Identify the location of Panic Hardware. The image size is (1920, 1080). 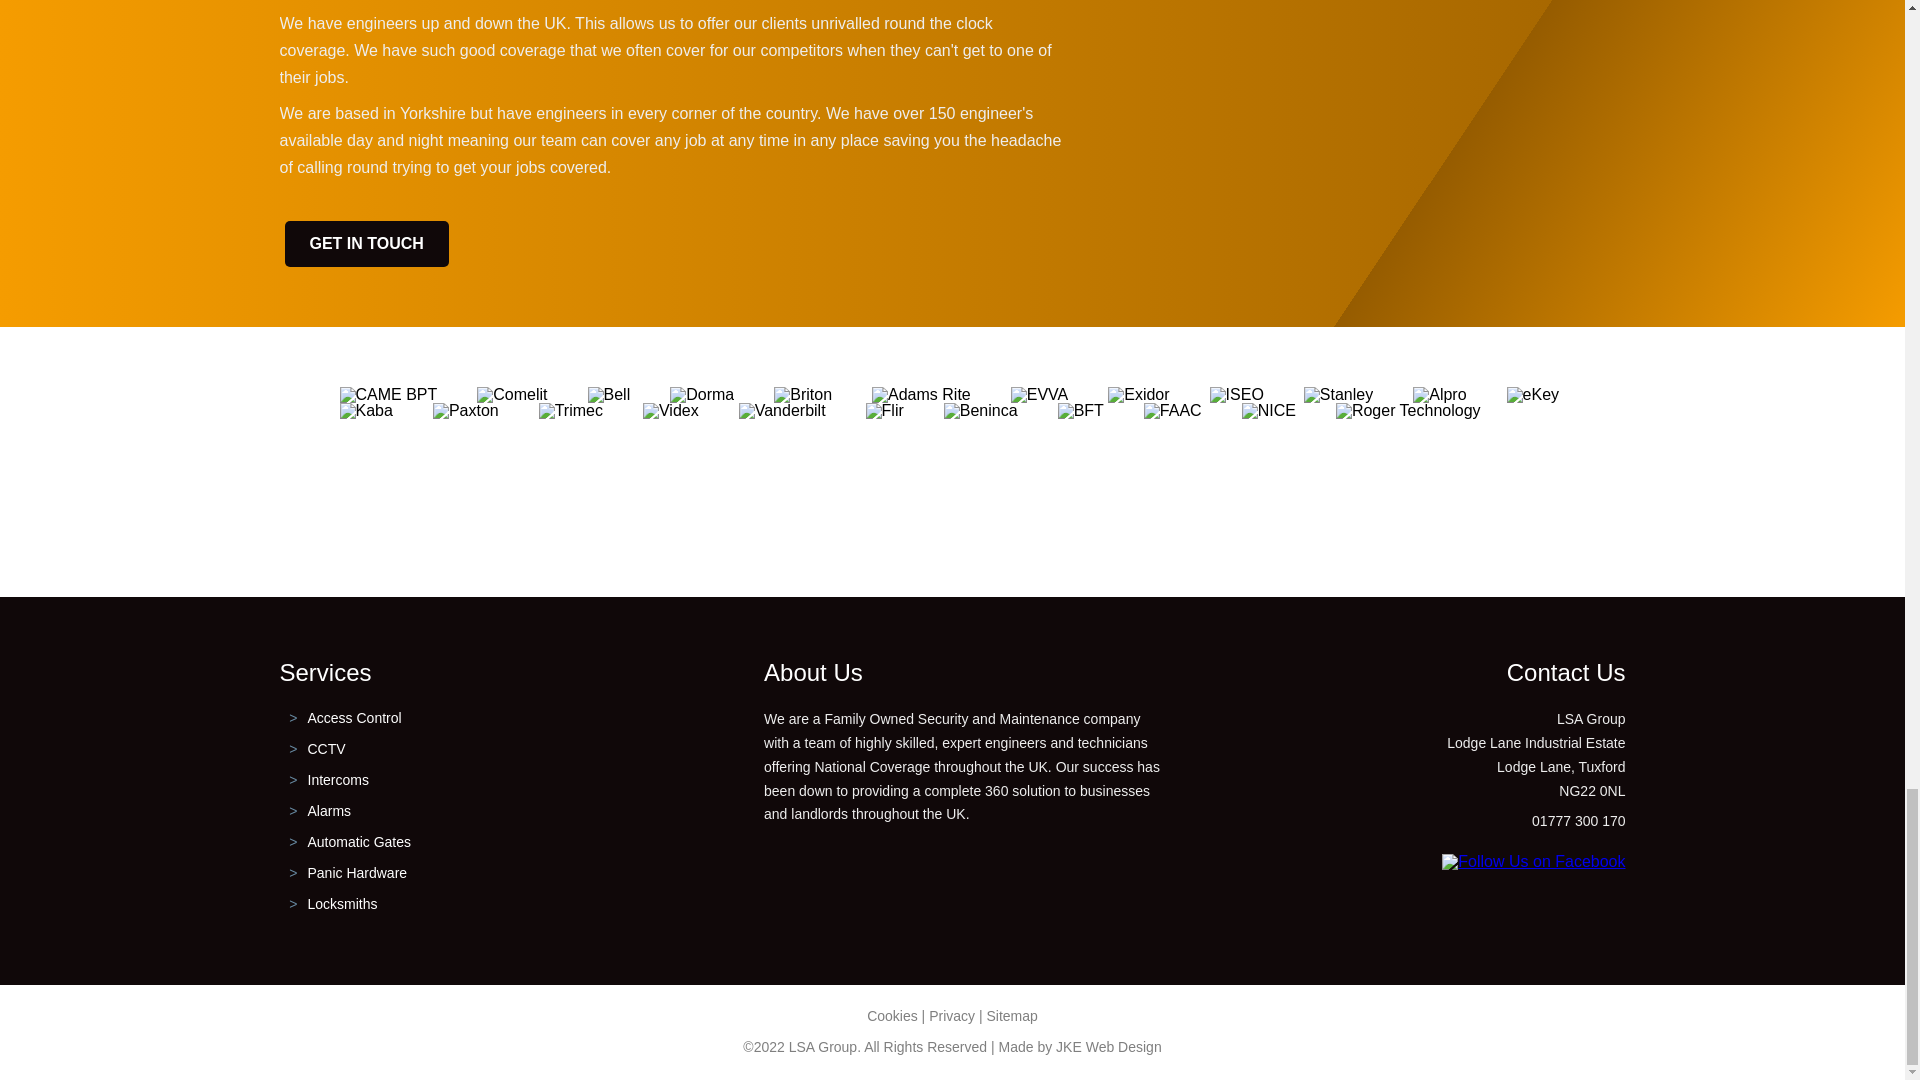
(357, 873).